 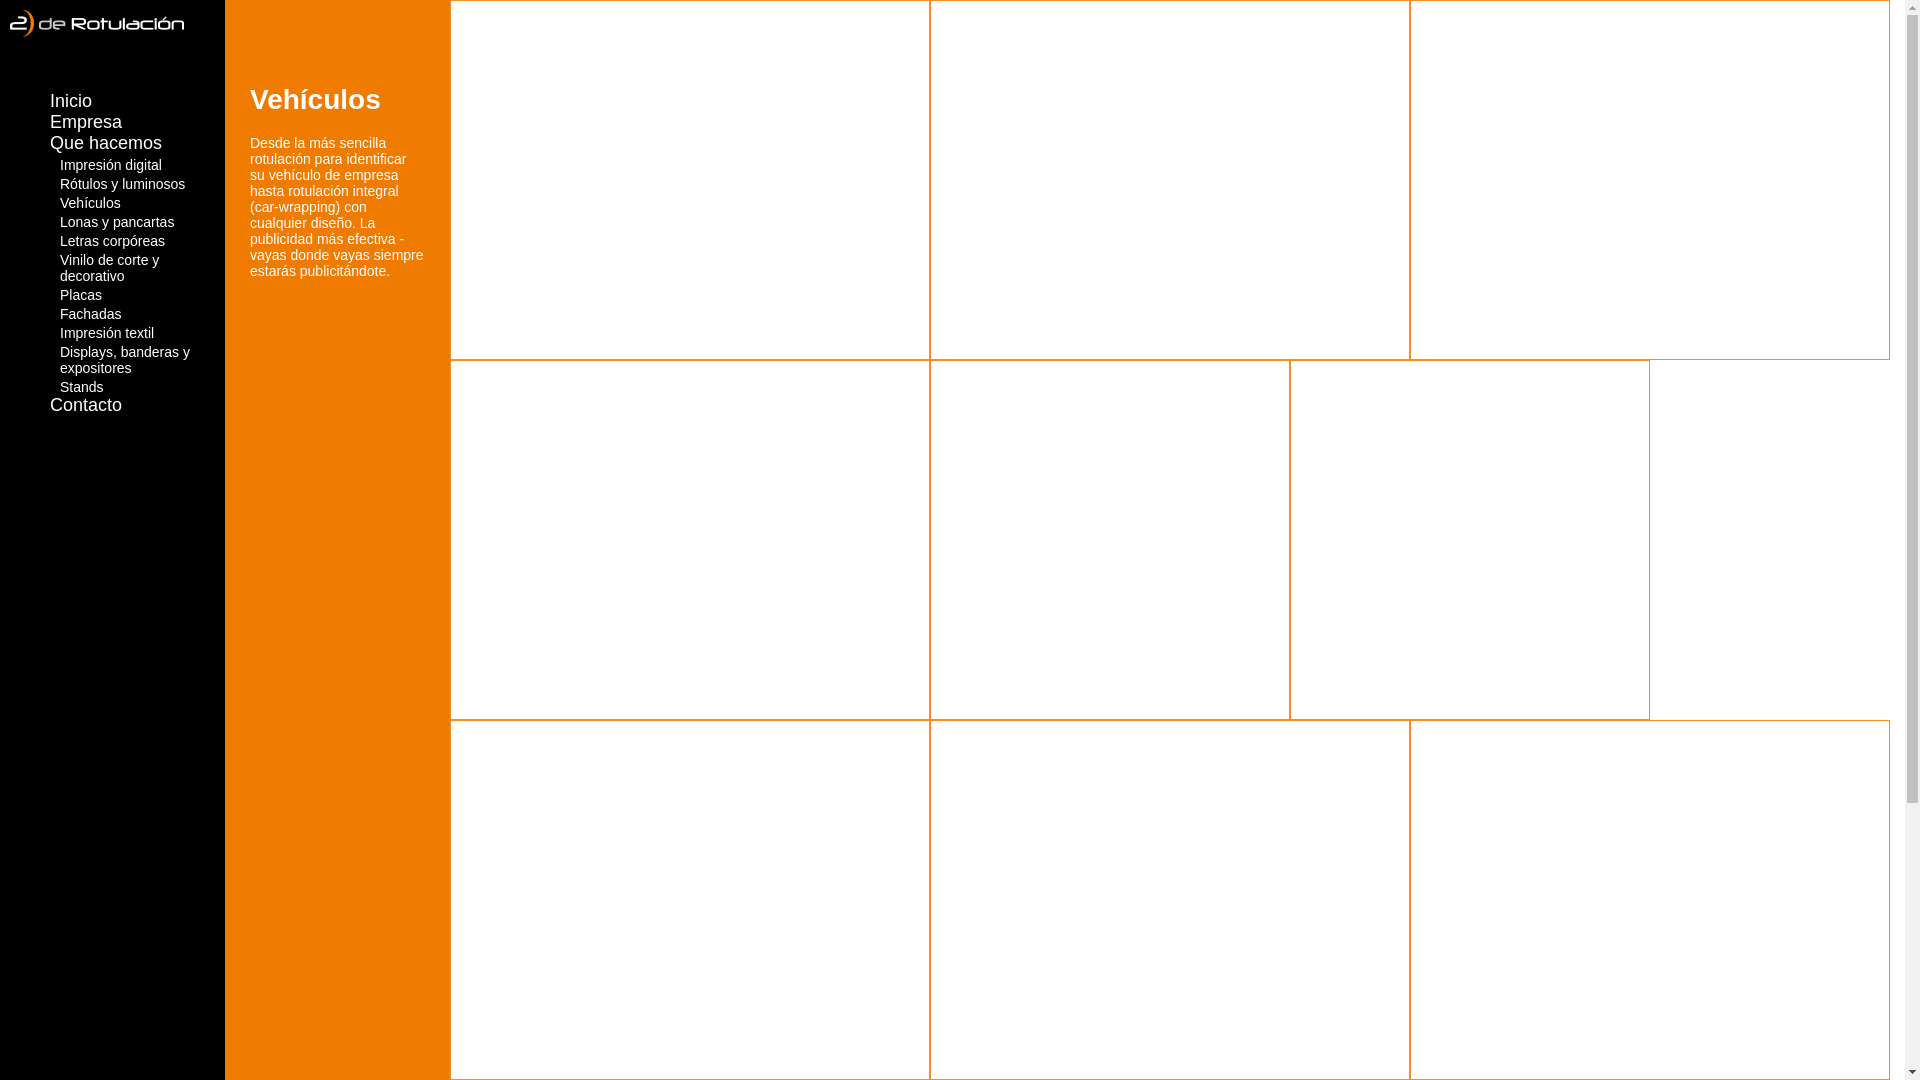 What do you see at coordinates (142, 360) in the screenshot?
I see `Displays, banderas y expositores` at bounding box center [142, 360].